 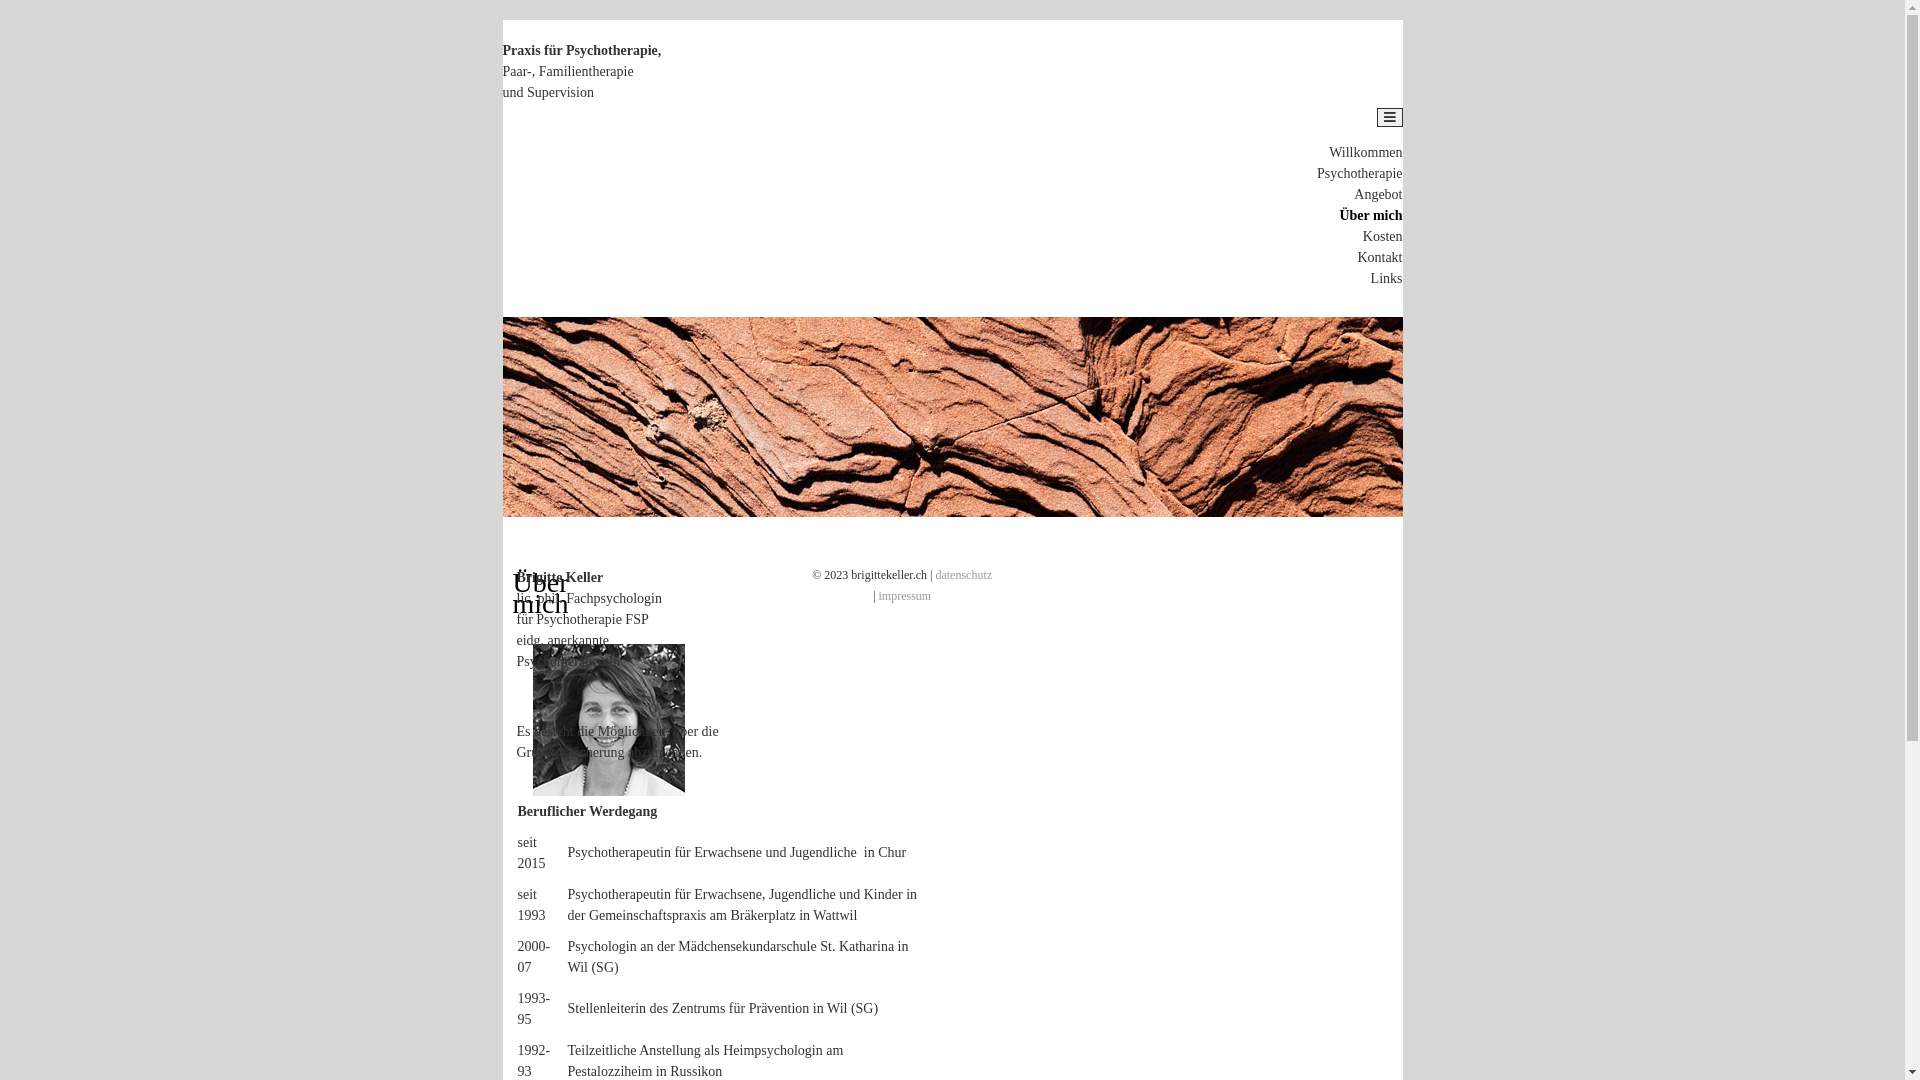 I want to click on Kosten, so click(x=1383, y=236).